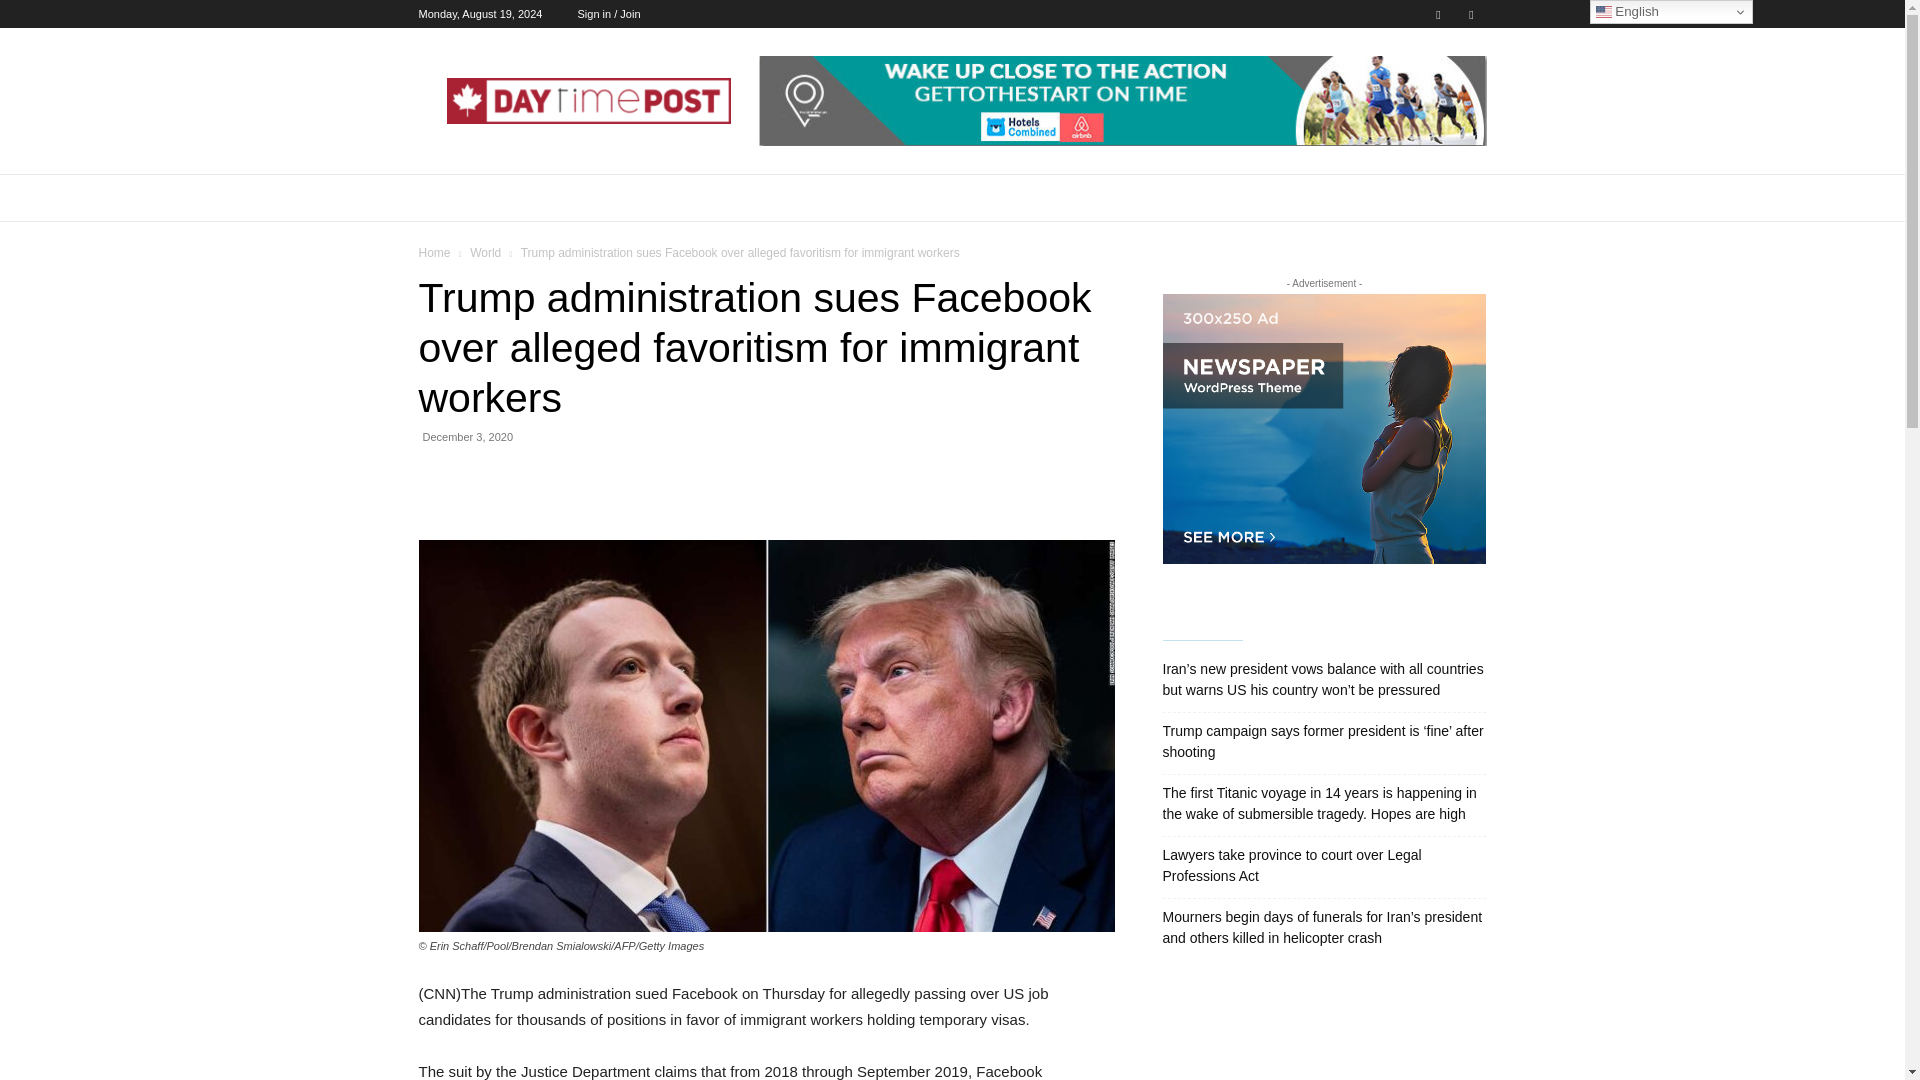 The image size is (1920, 1080). Describe the element at coordinates (1012, 198) in the screenshot. I see `POLITICS` at that location.